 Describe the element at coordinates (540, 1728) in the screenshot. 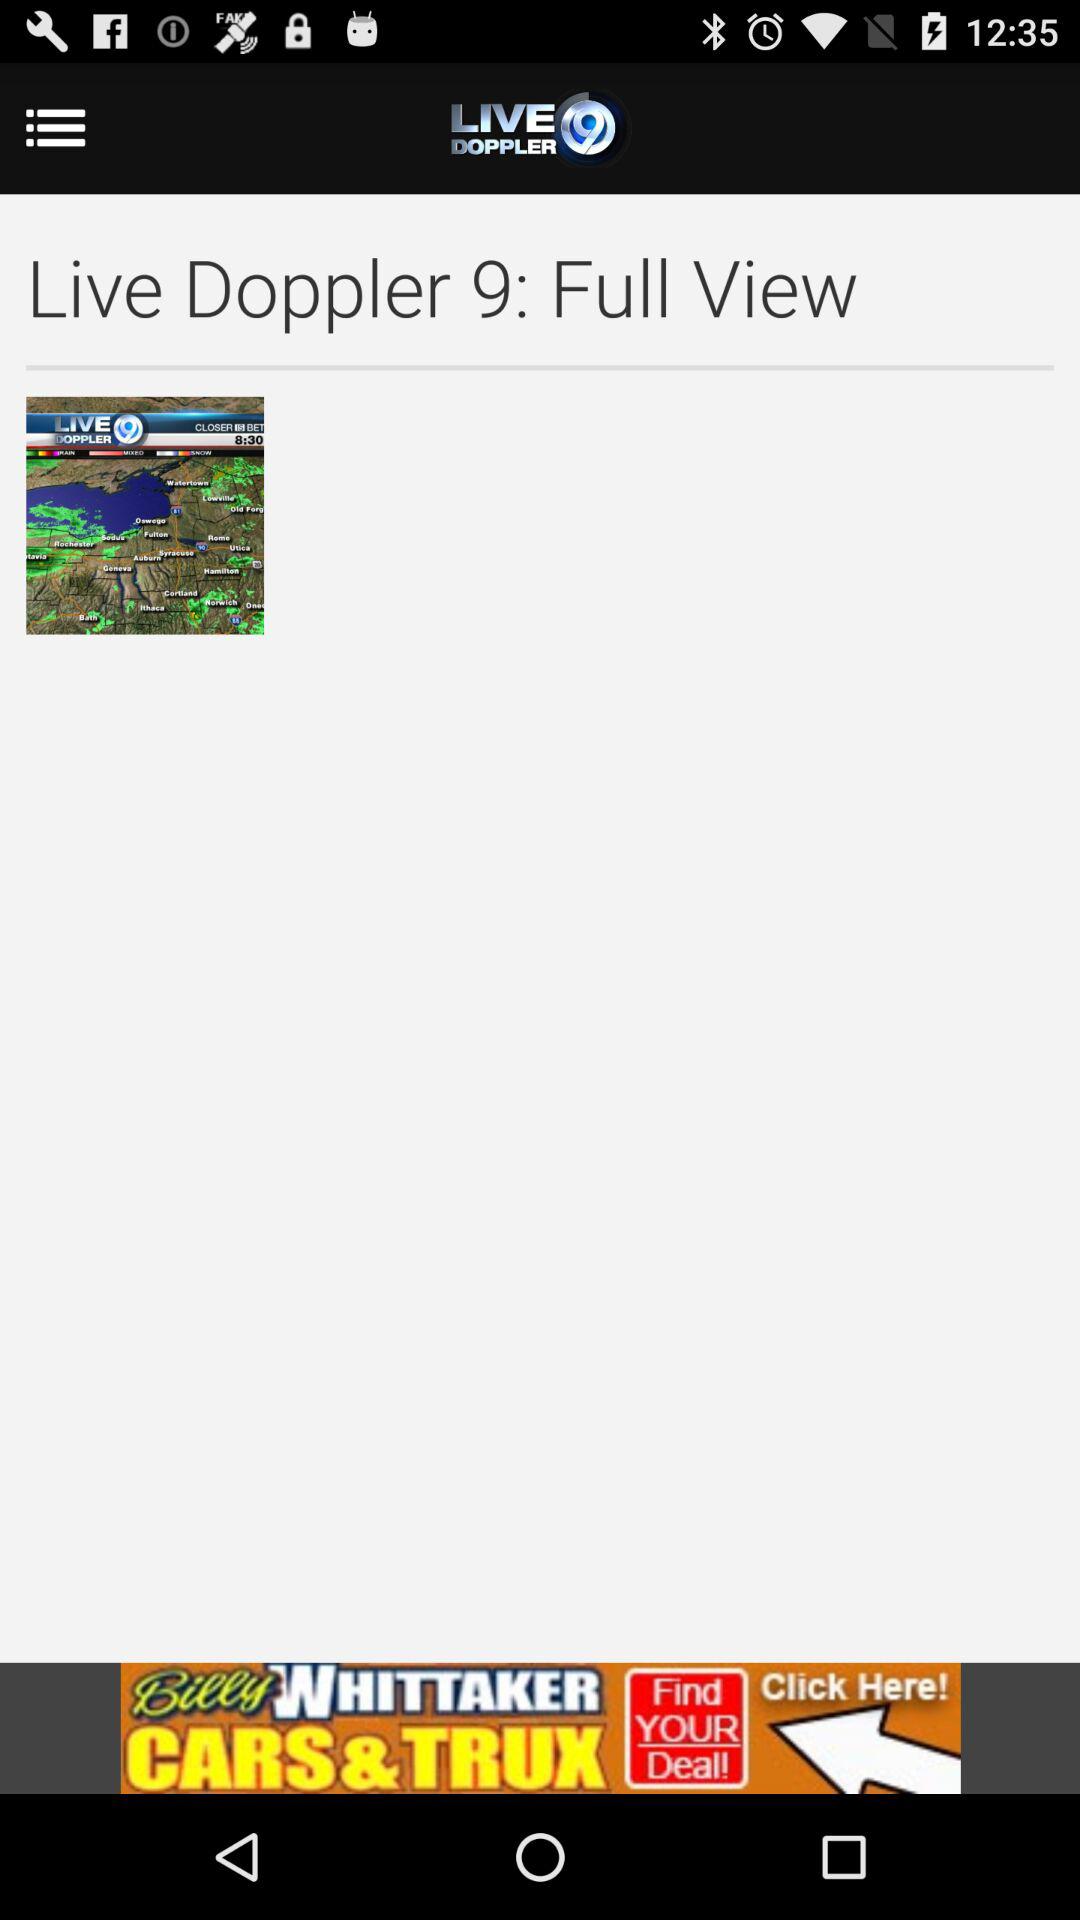

I see `open advertisement` at that location.